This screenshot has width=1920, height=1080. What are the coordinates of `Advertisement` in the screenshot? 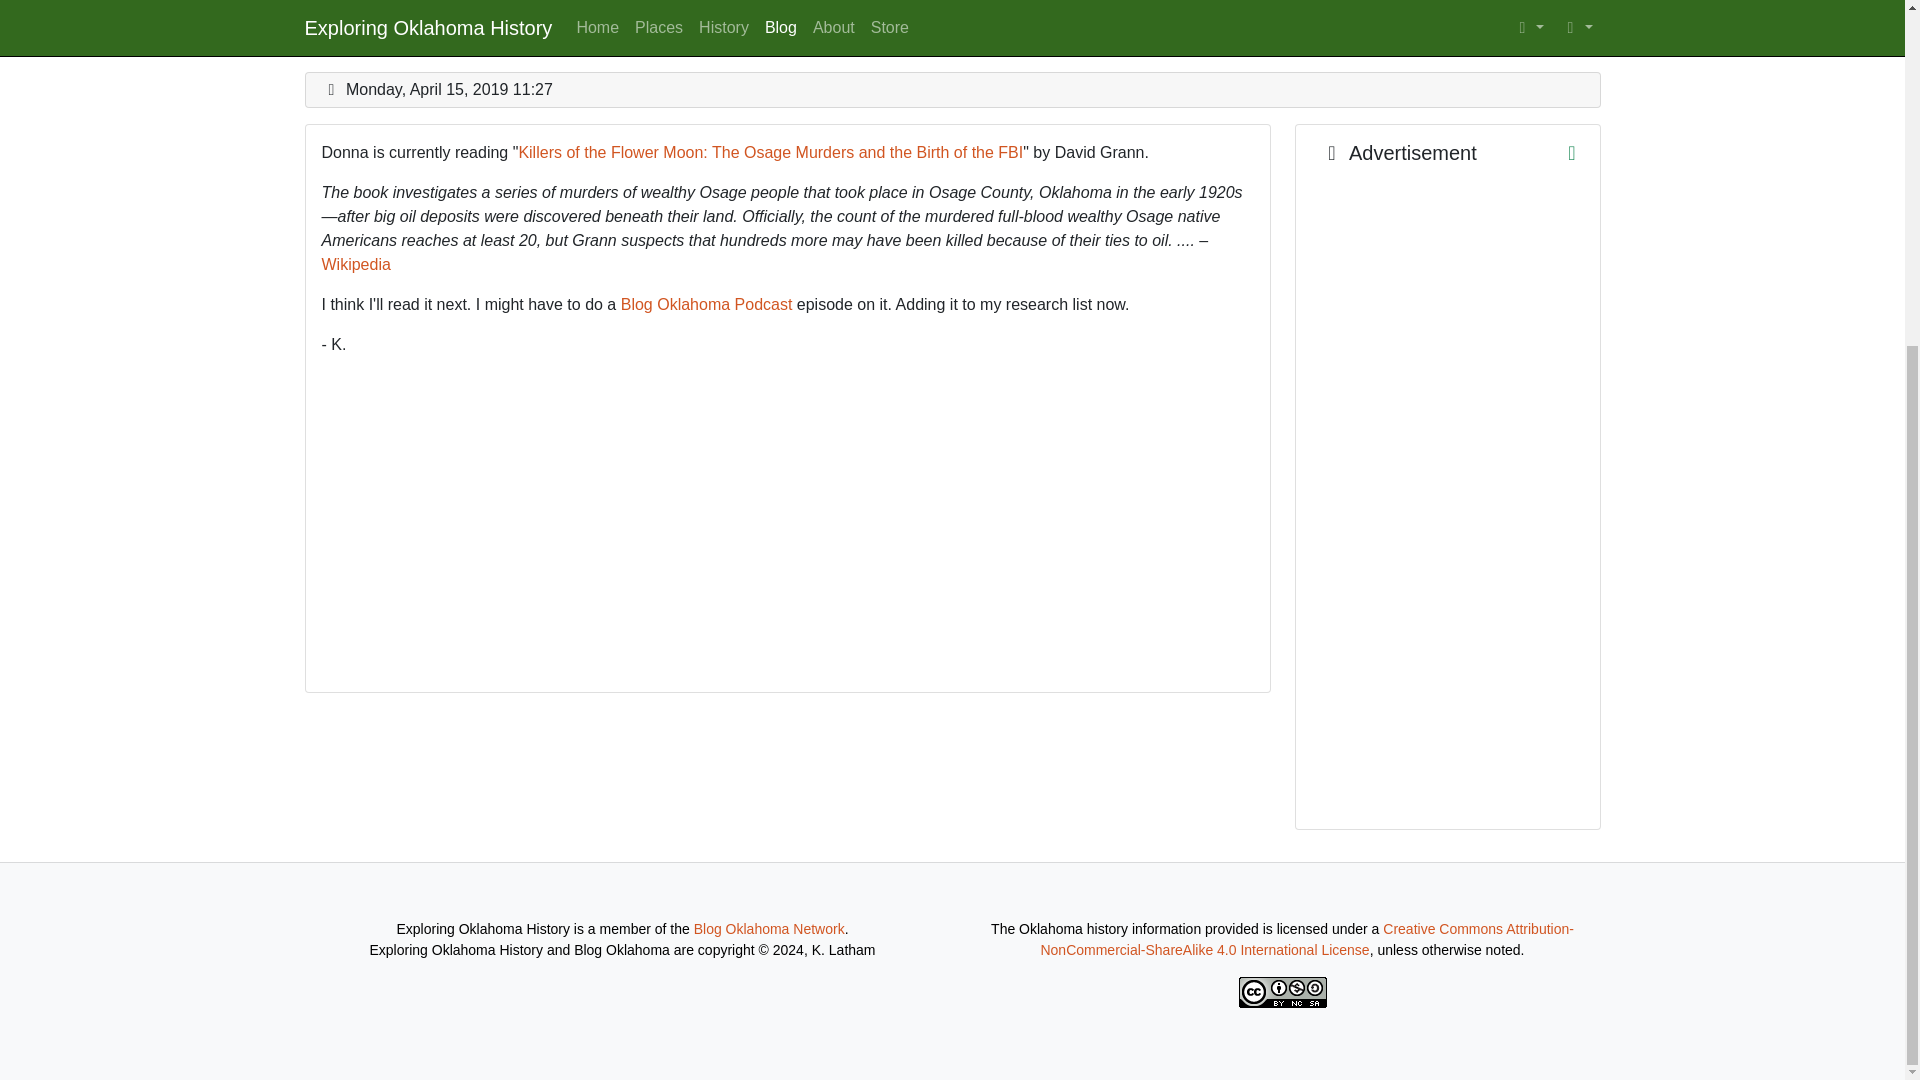 It's located at (1448, 496).